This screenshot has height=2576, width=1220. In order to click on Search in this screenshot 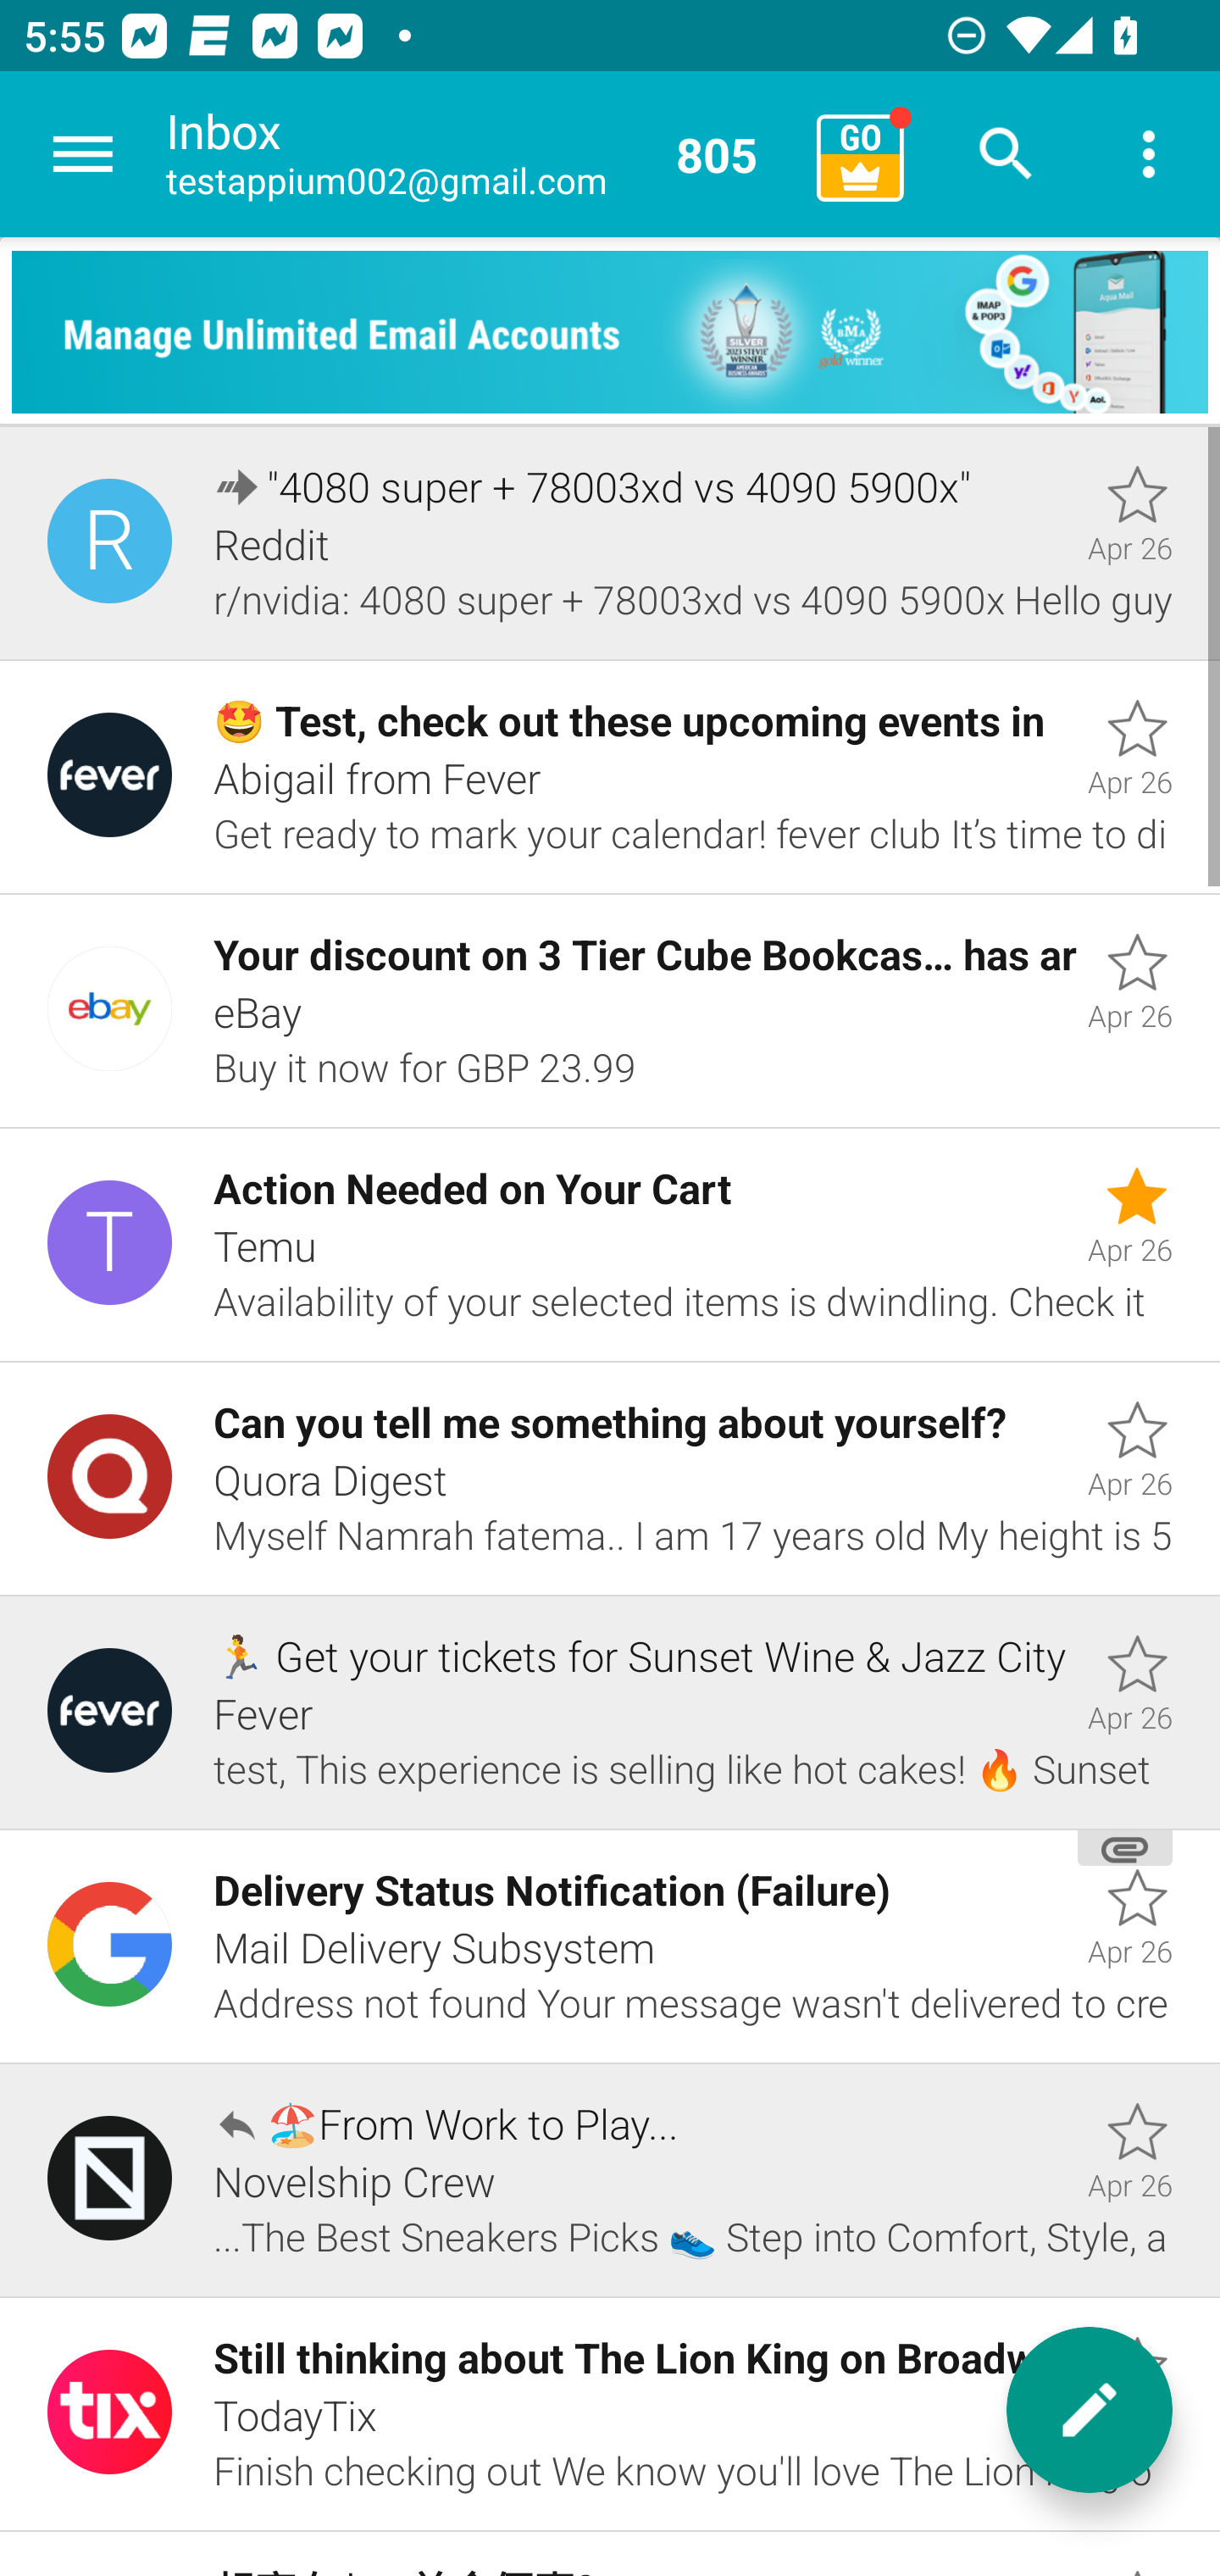, I will do `click(1006, 154)`.